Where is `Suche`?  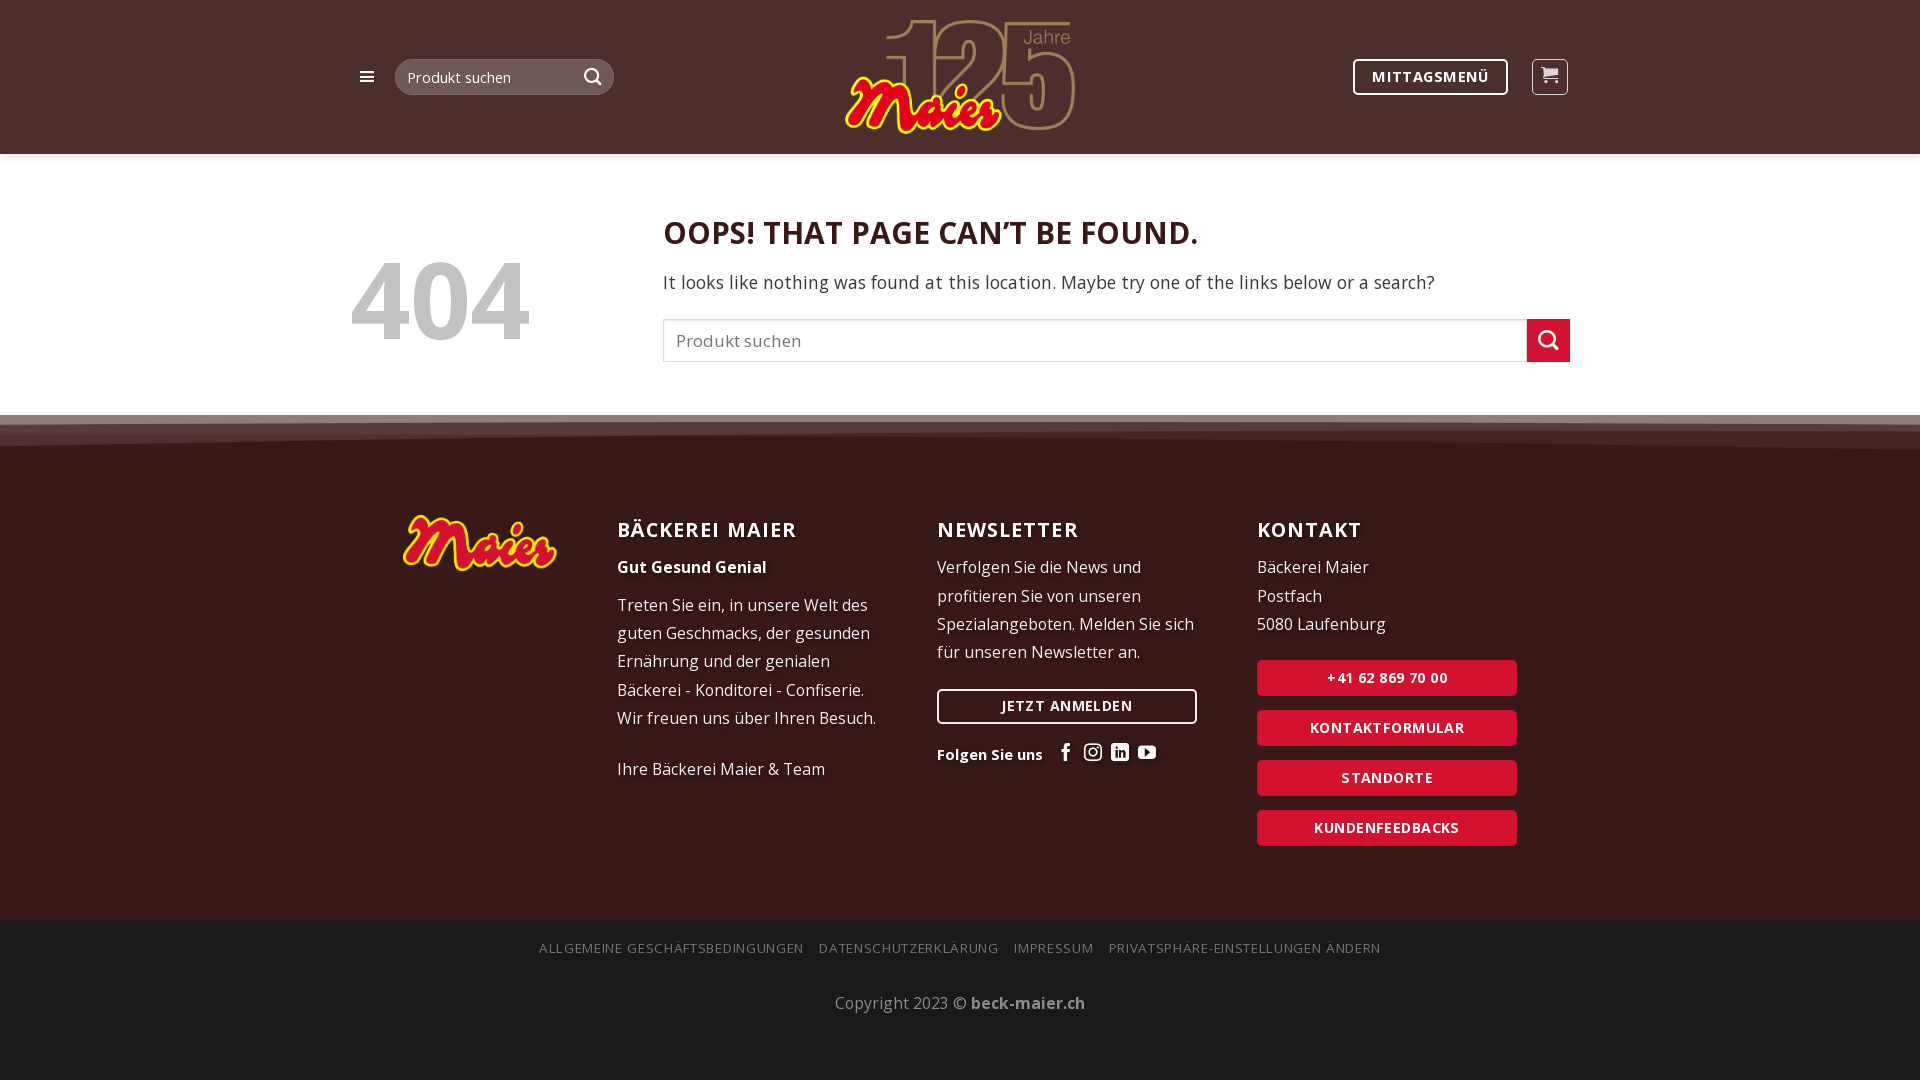 Suche is located at coordinates (594, 78).